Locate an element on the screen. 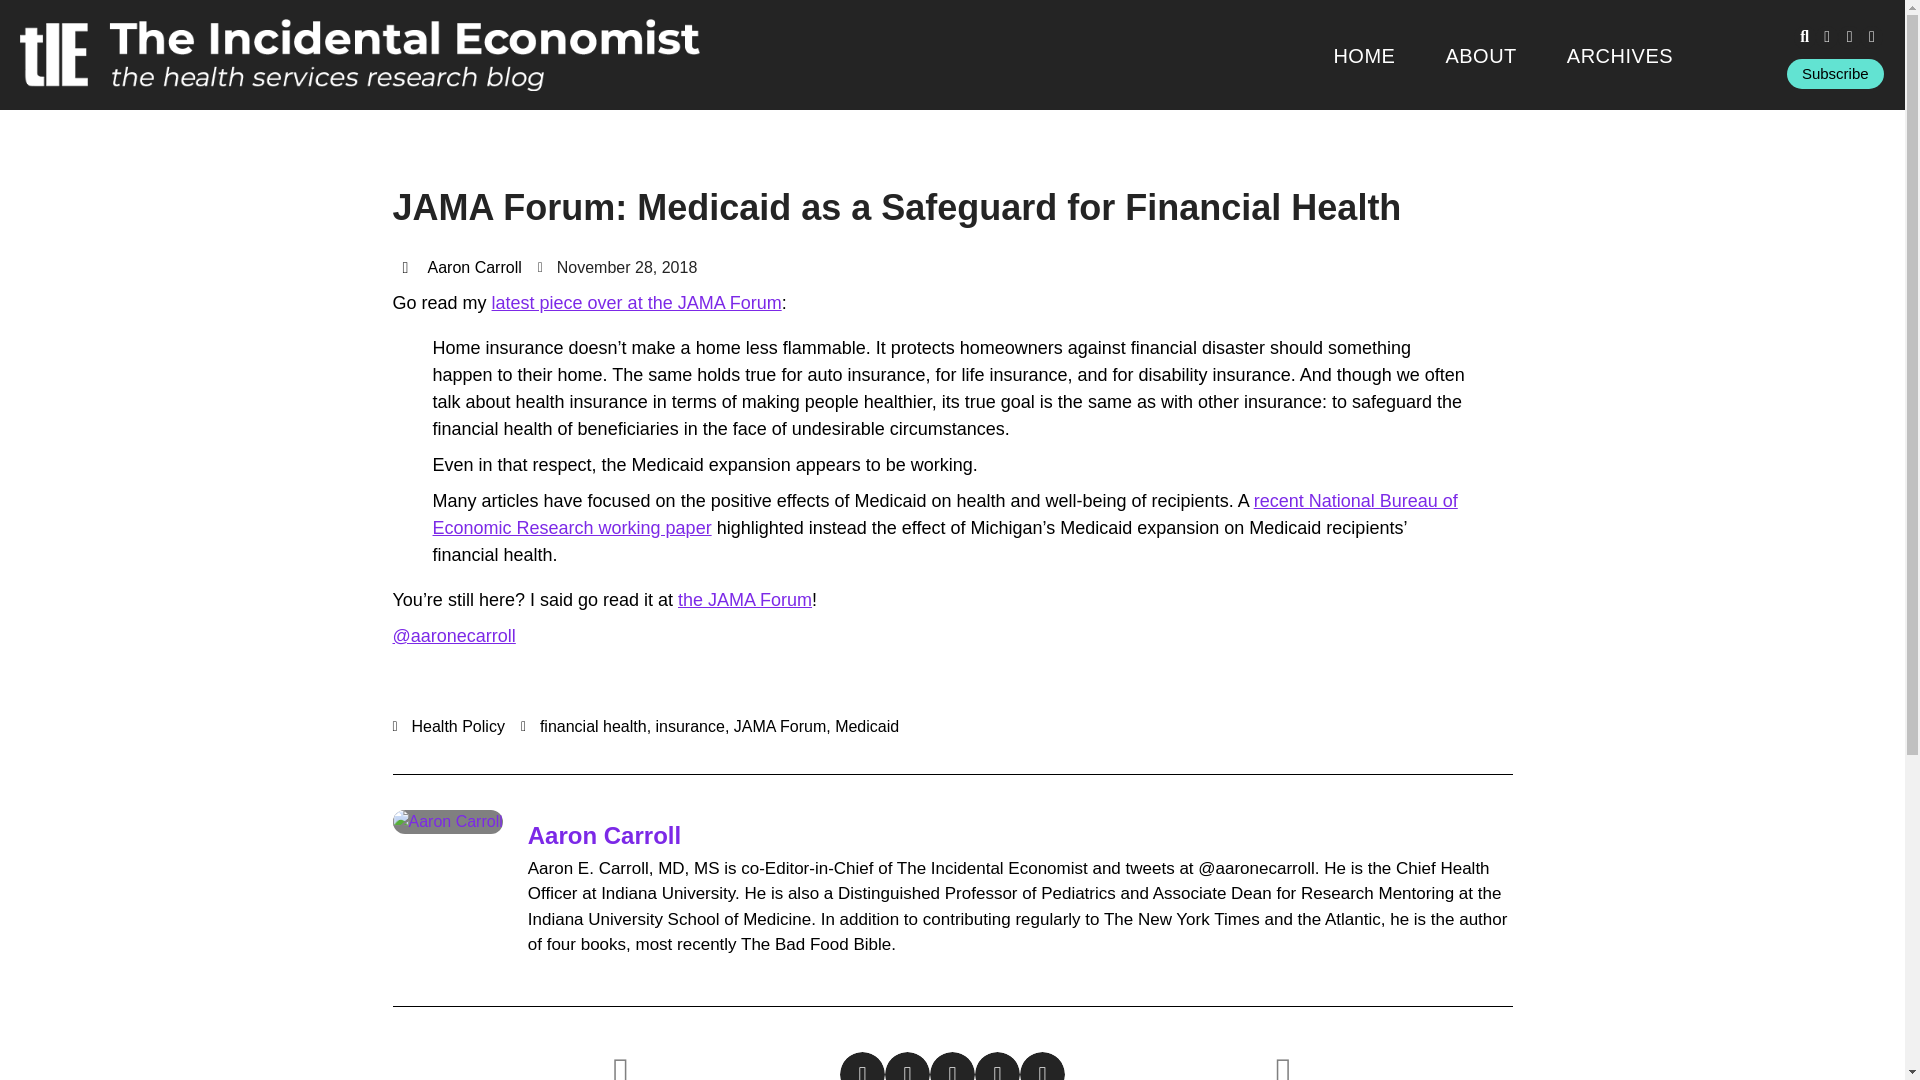 The height and width of the screenshot is (1080, 1920). latest piece over at the JAMA Forum is located at coordinates (636, 302).